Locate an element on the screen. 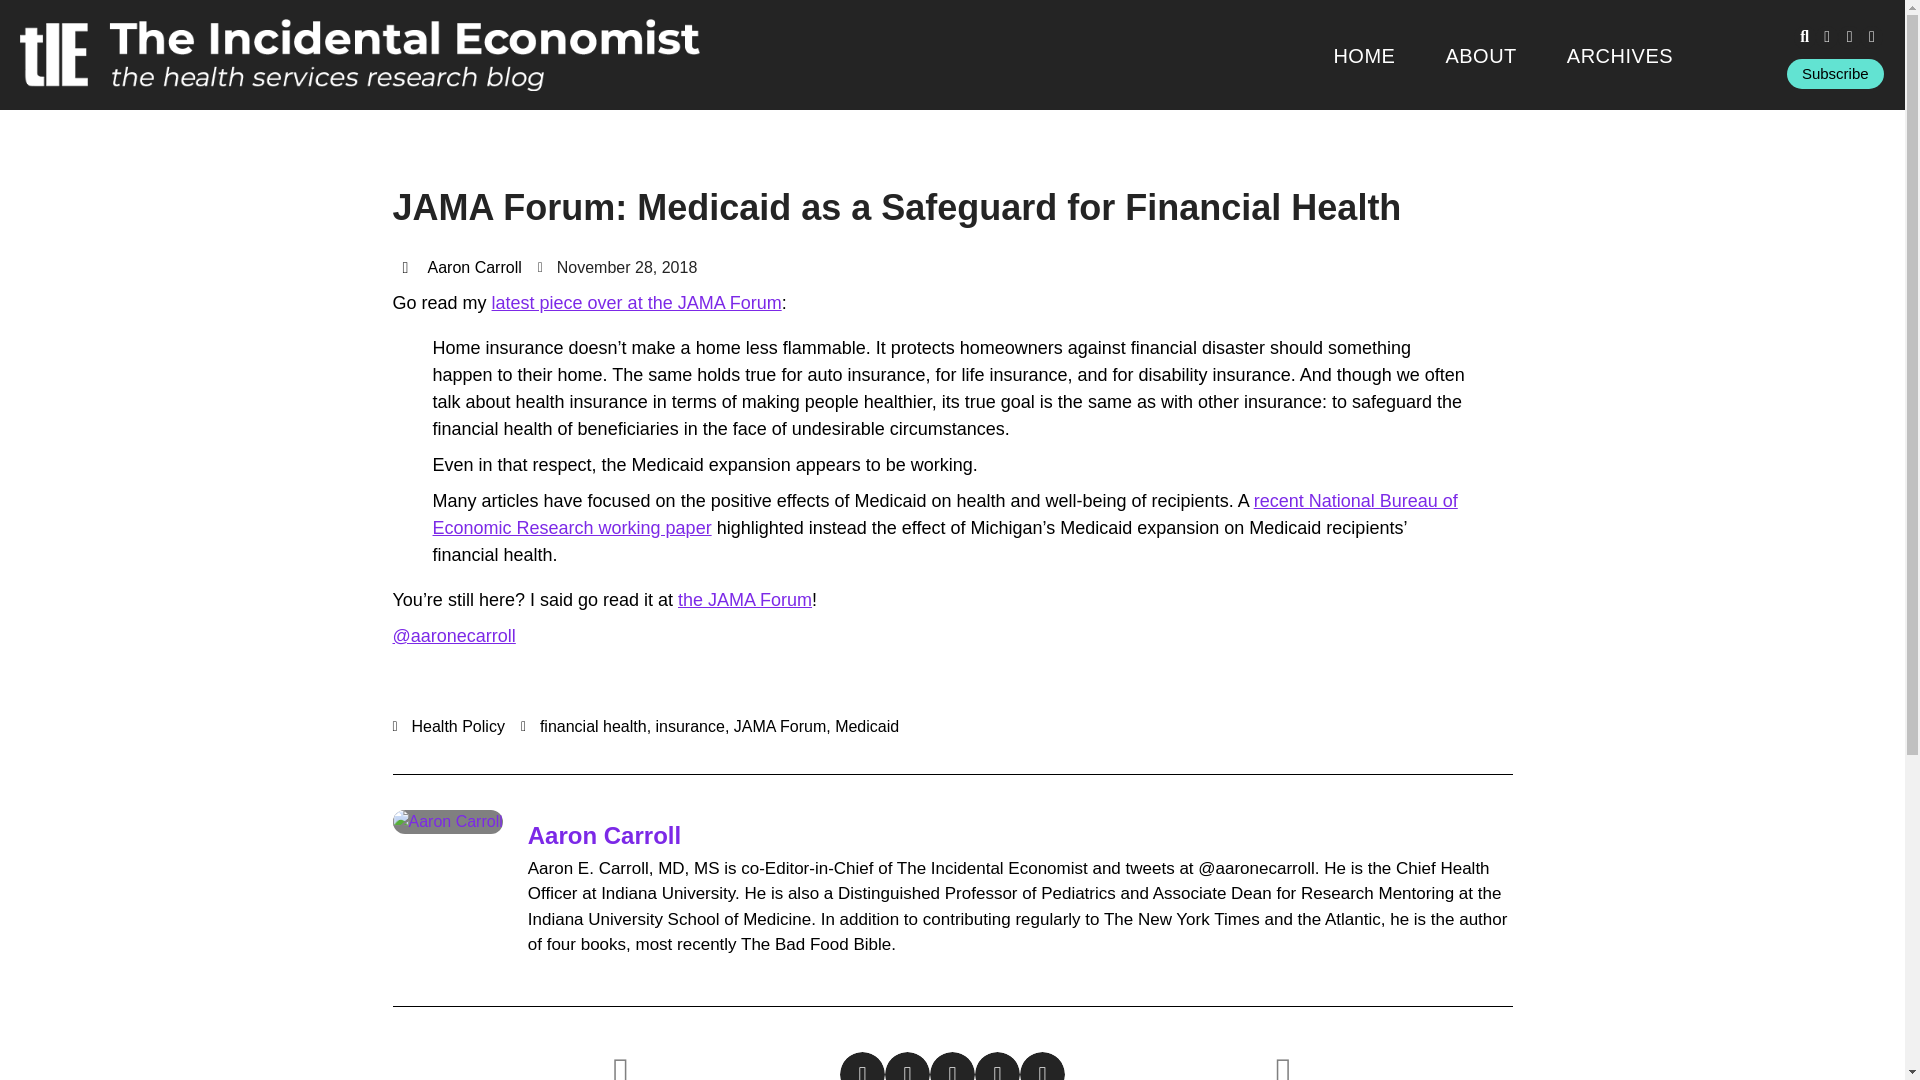 The height and width of the screenshot is (1080, 1920). latest piece over at the JAMA Forum is located at coordinates (636, 302).